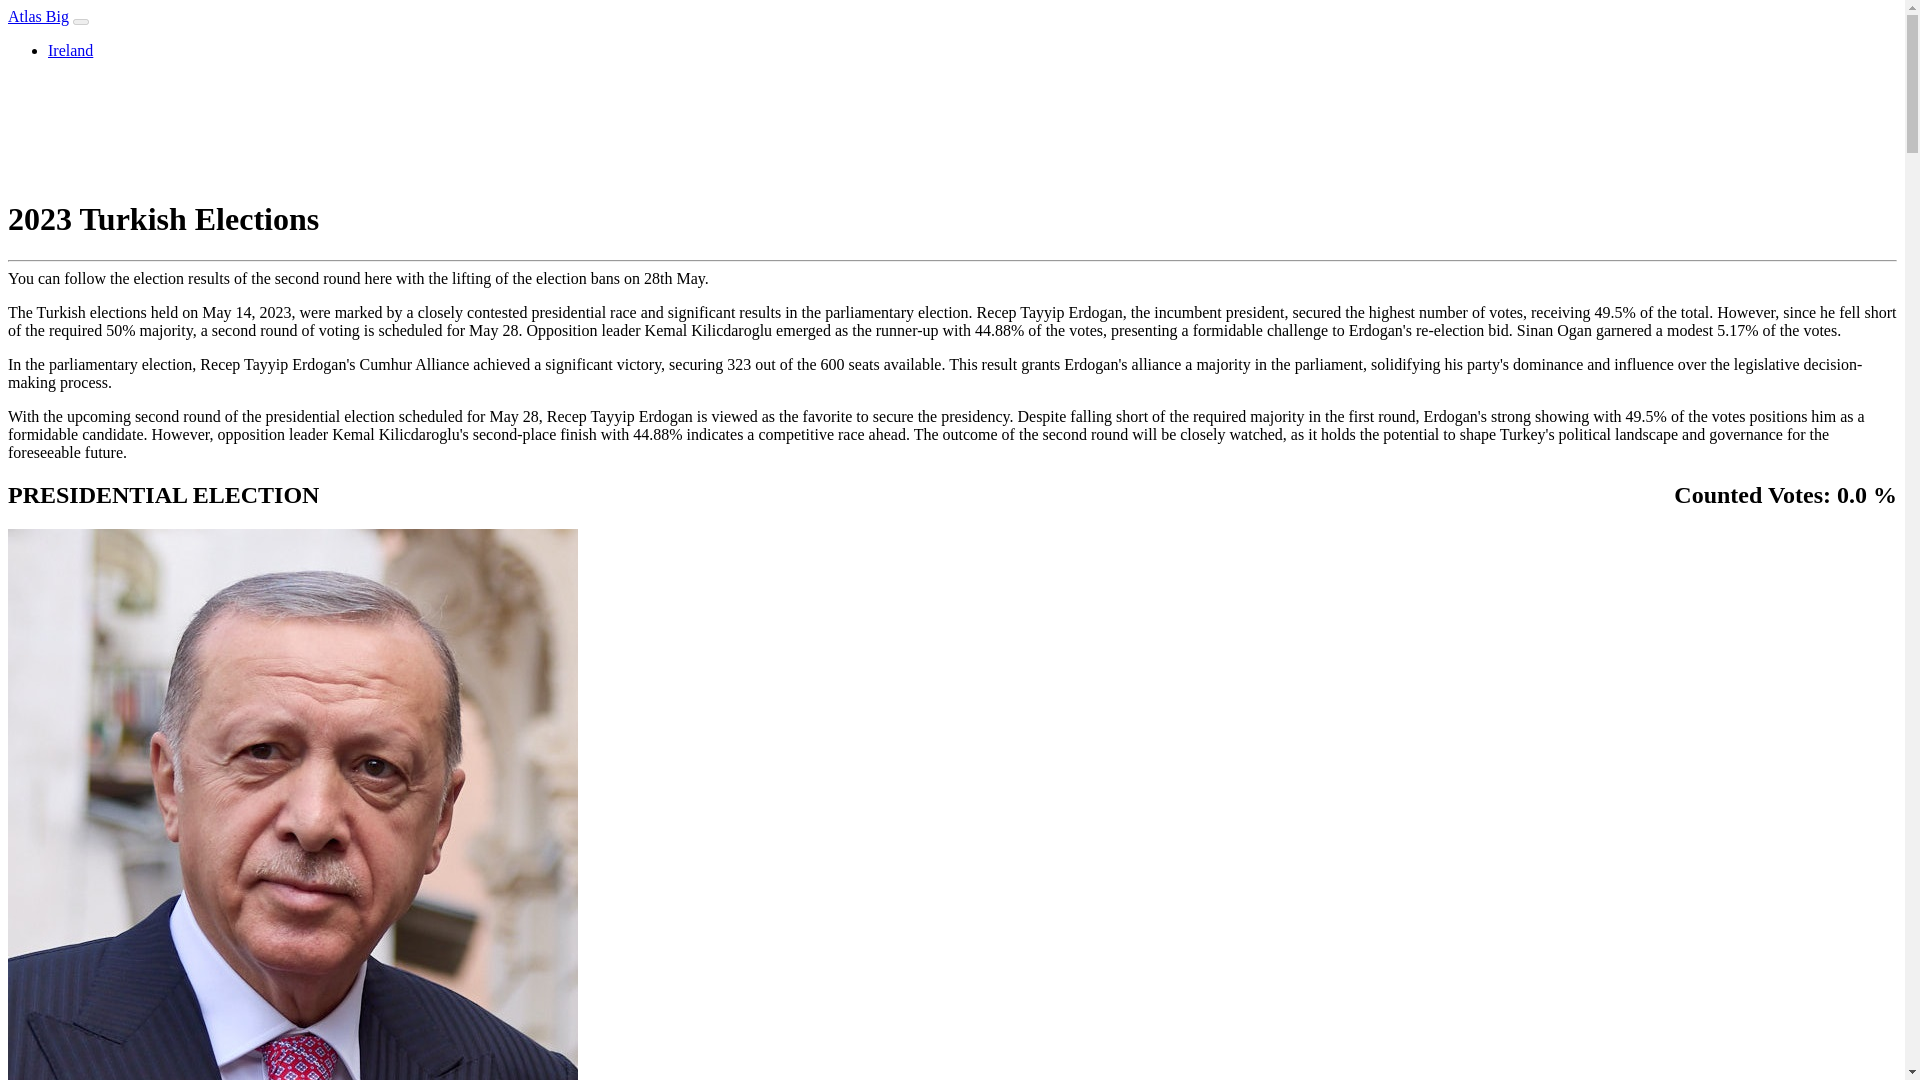 The width and height of the screenshot is (1920, 1080). Describe the element at coordinates (38, 16) in the screenshot. I see `Atlas Big` at that location.